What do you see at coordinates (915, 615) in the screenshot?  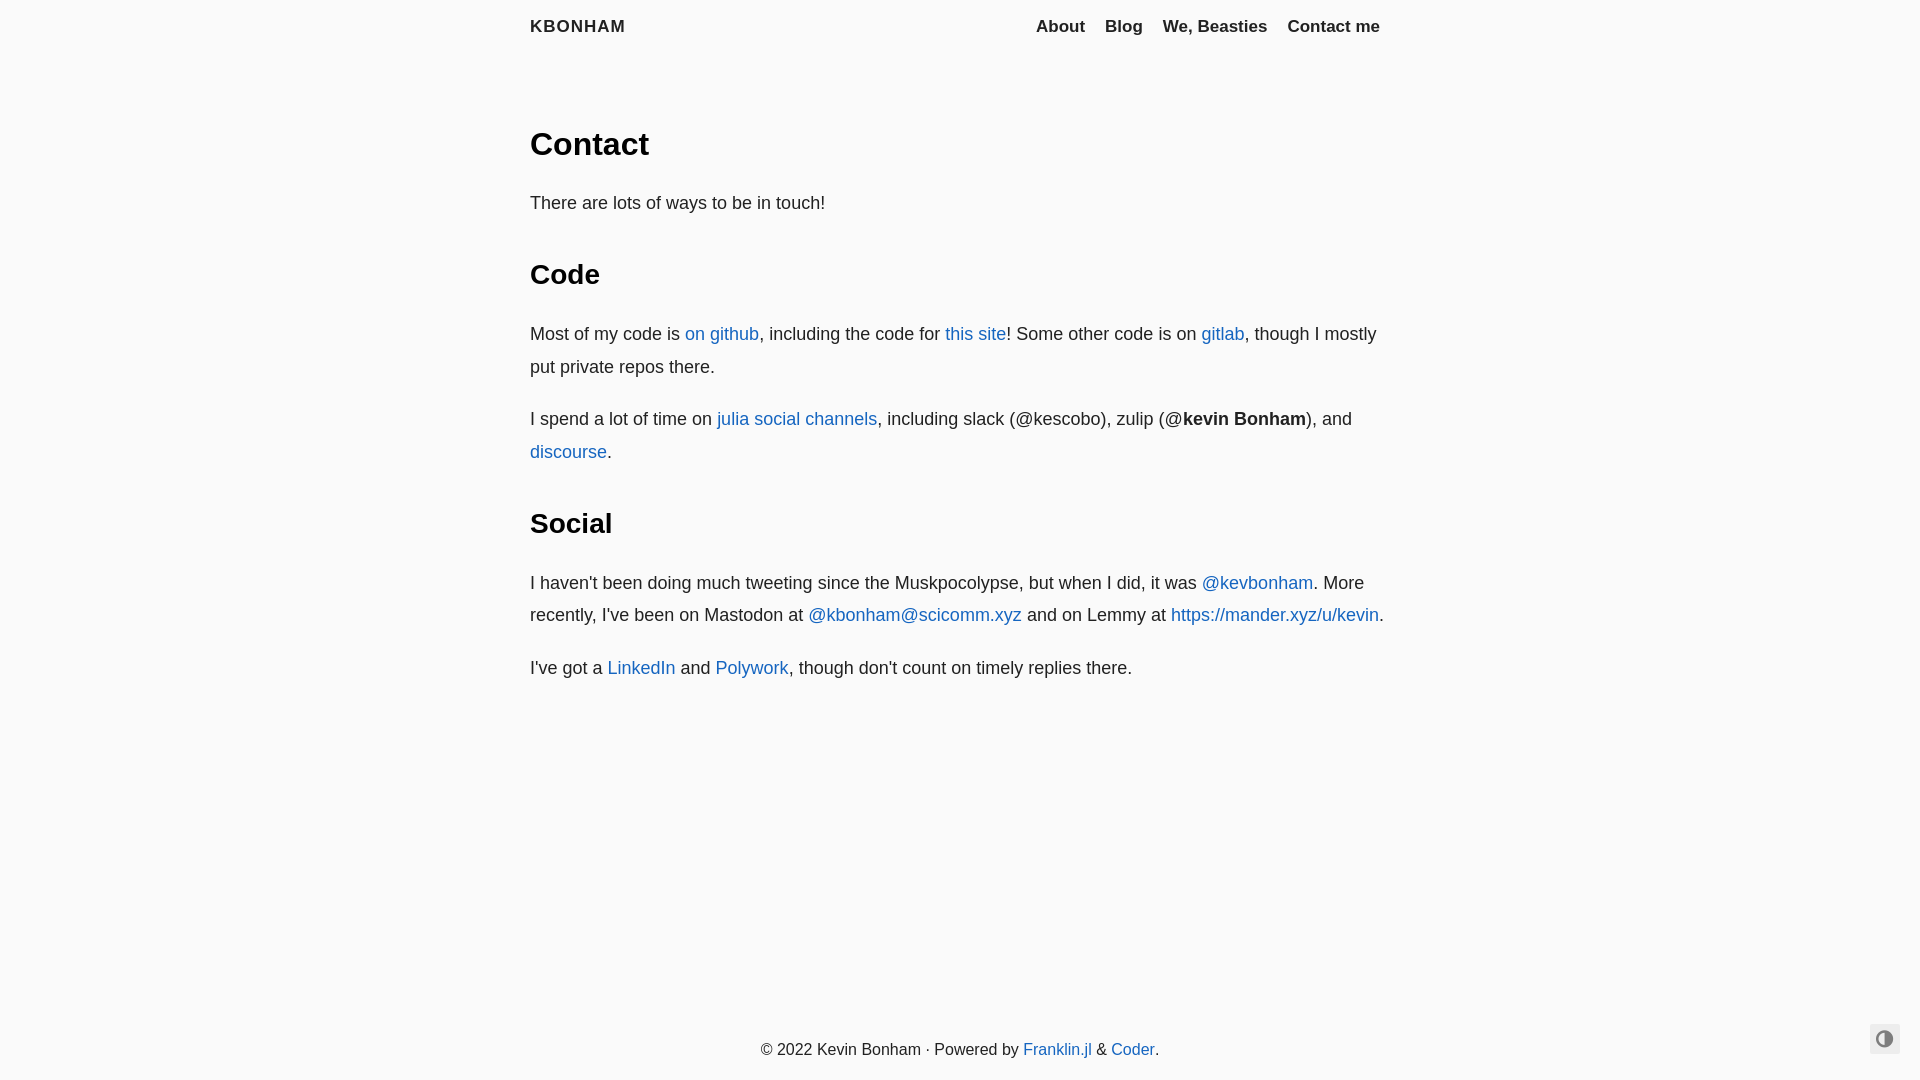 I see `@kbonham@scicomm.xyz` at bounding box center [915, 615].